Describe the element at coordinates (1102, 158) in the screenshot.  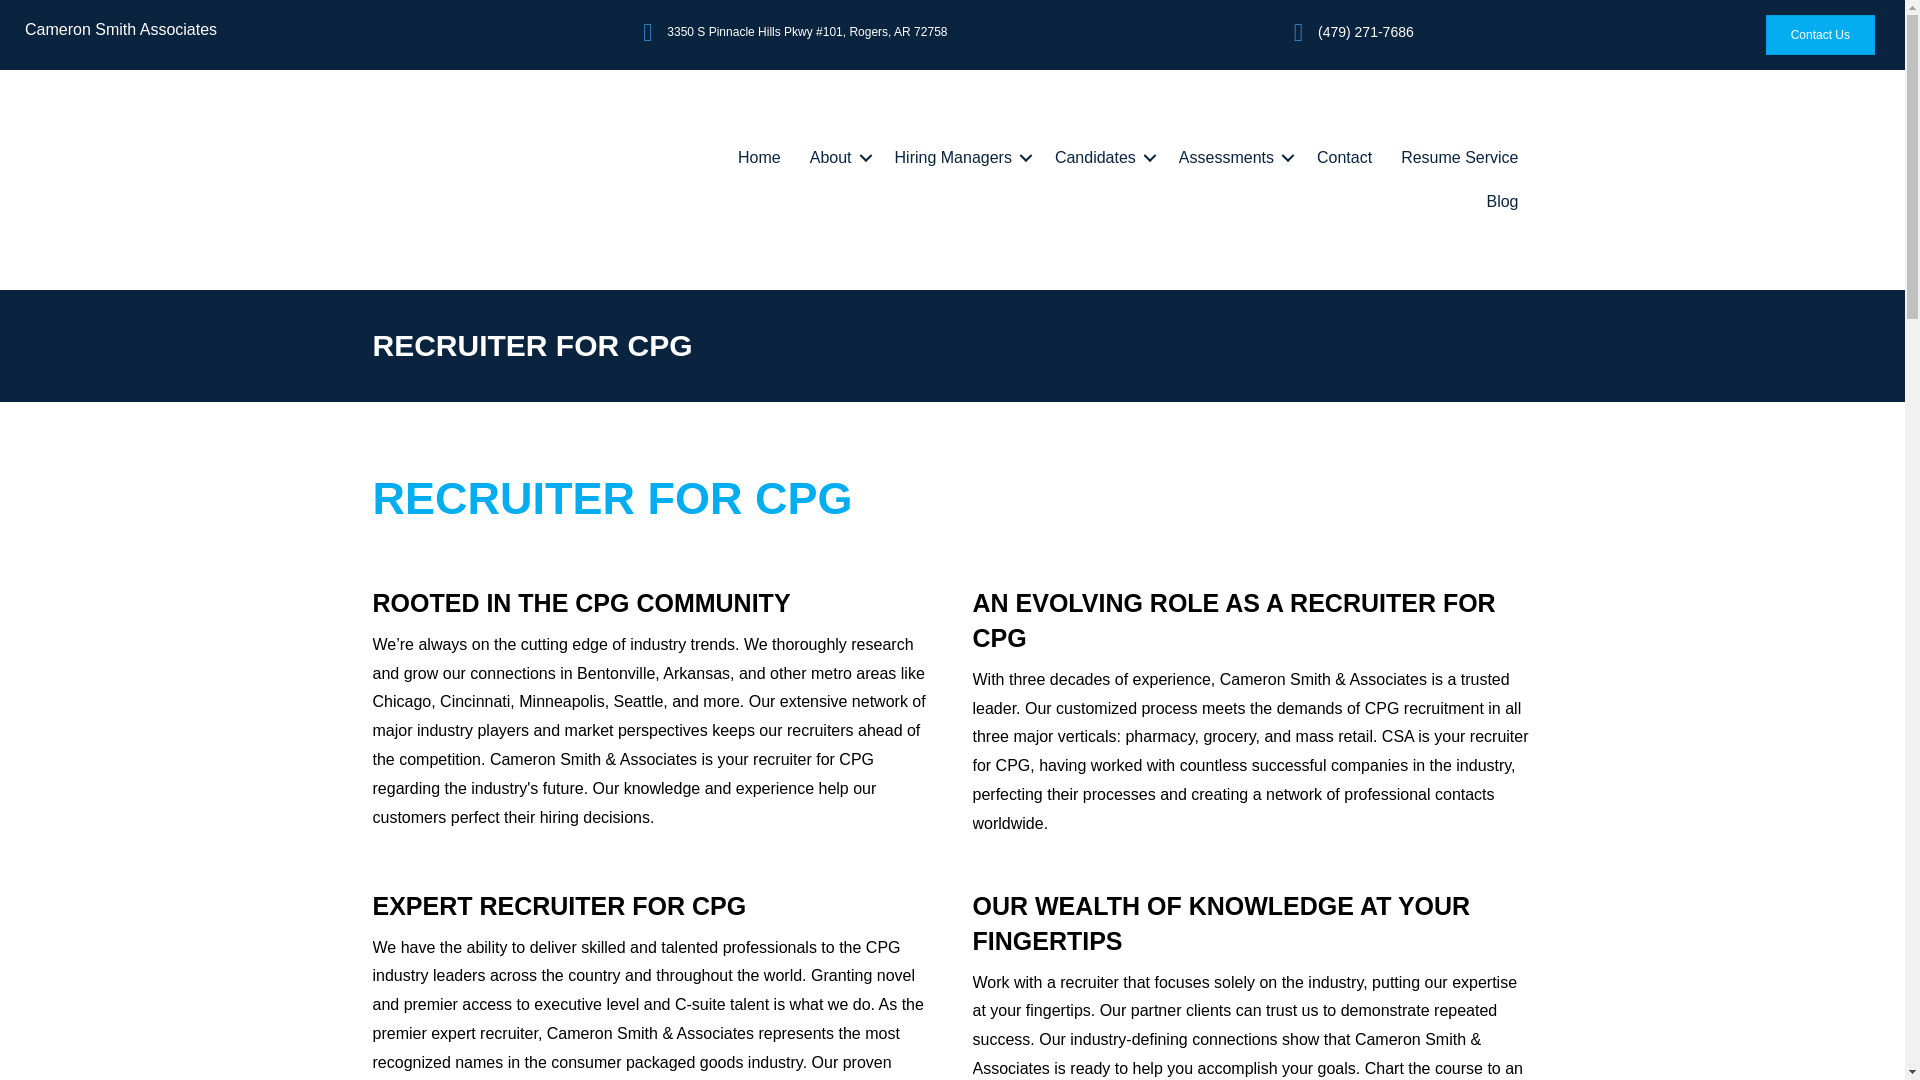
I see `Candidates` at that location.